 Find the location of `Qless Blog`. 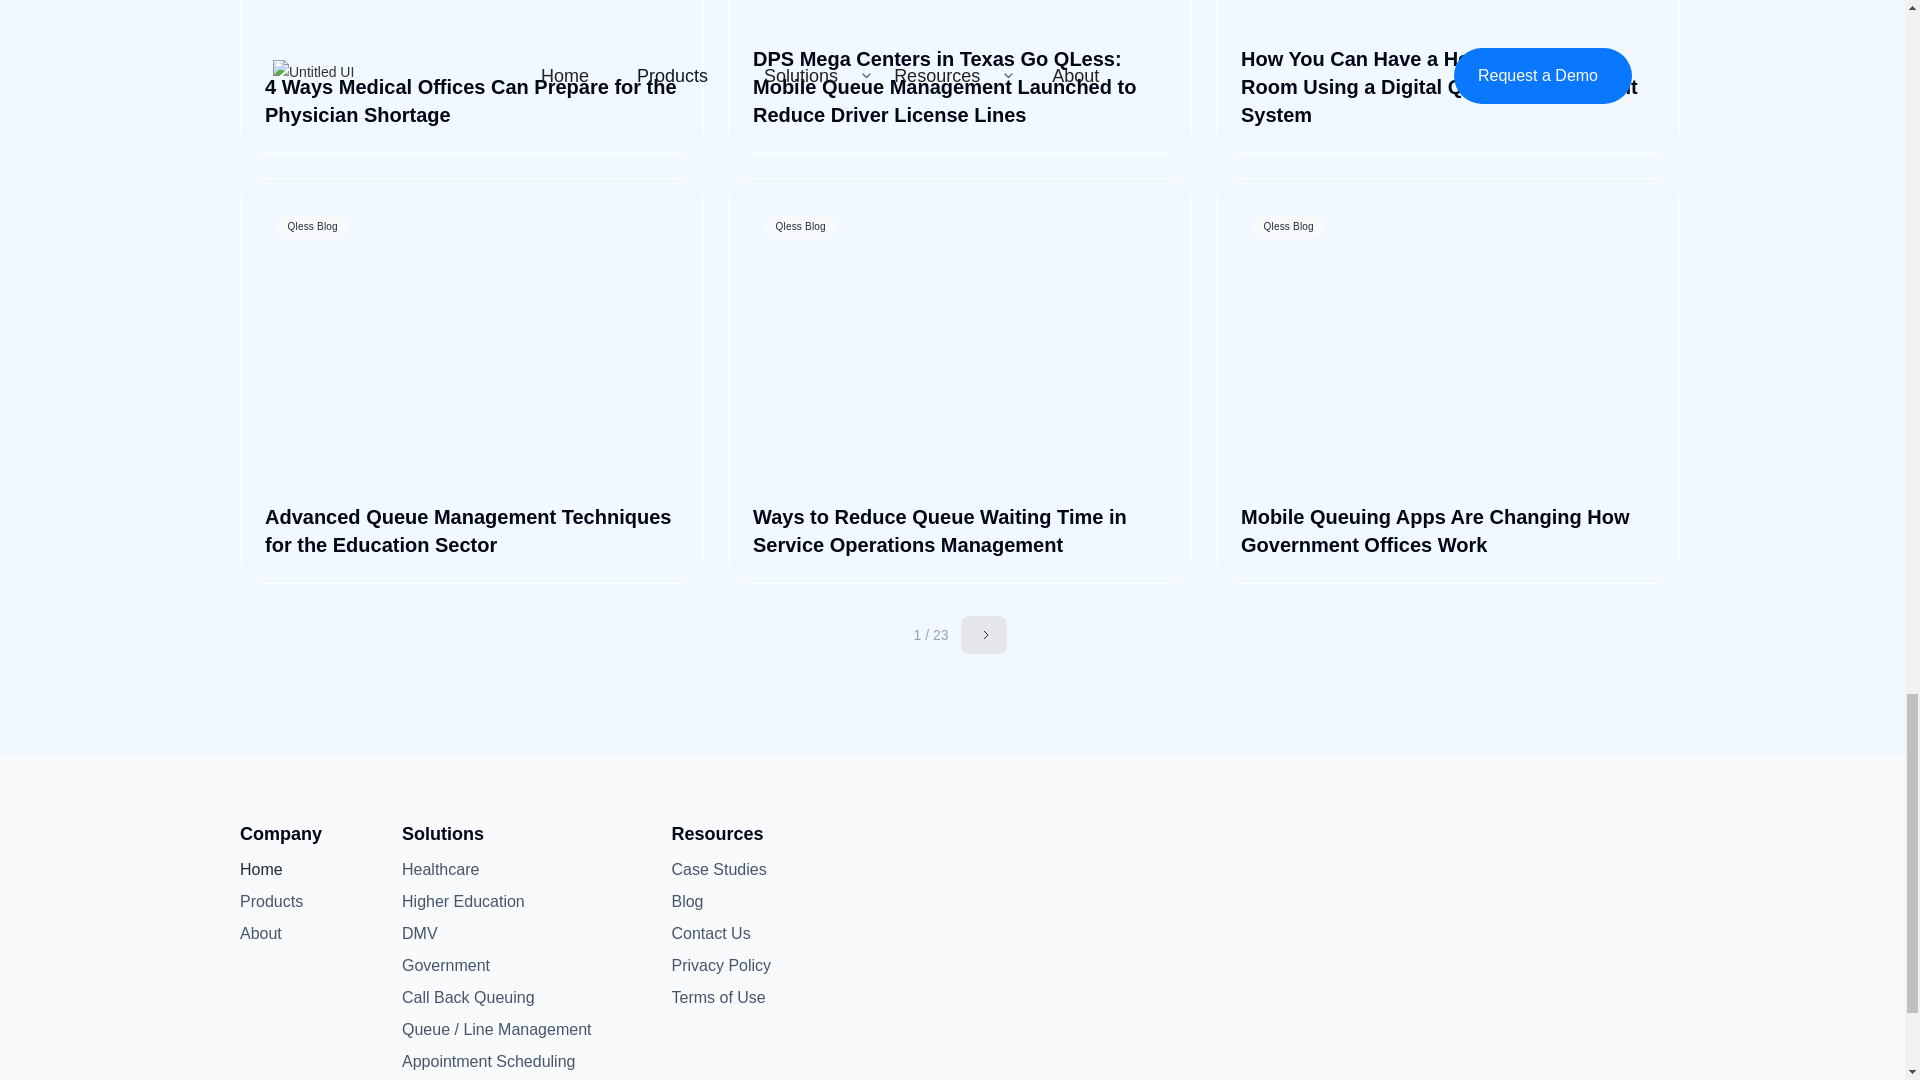

Qless Blog is located at coordinates (472, 348).